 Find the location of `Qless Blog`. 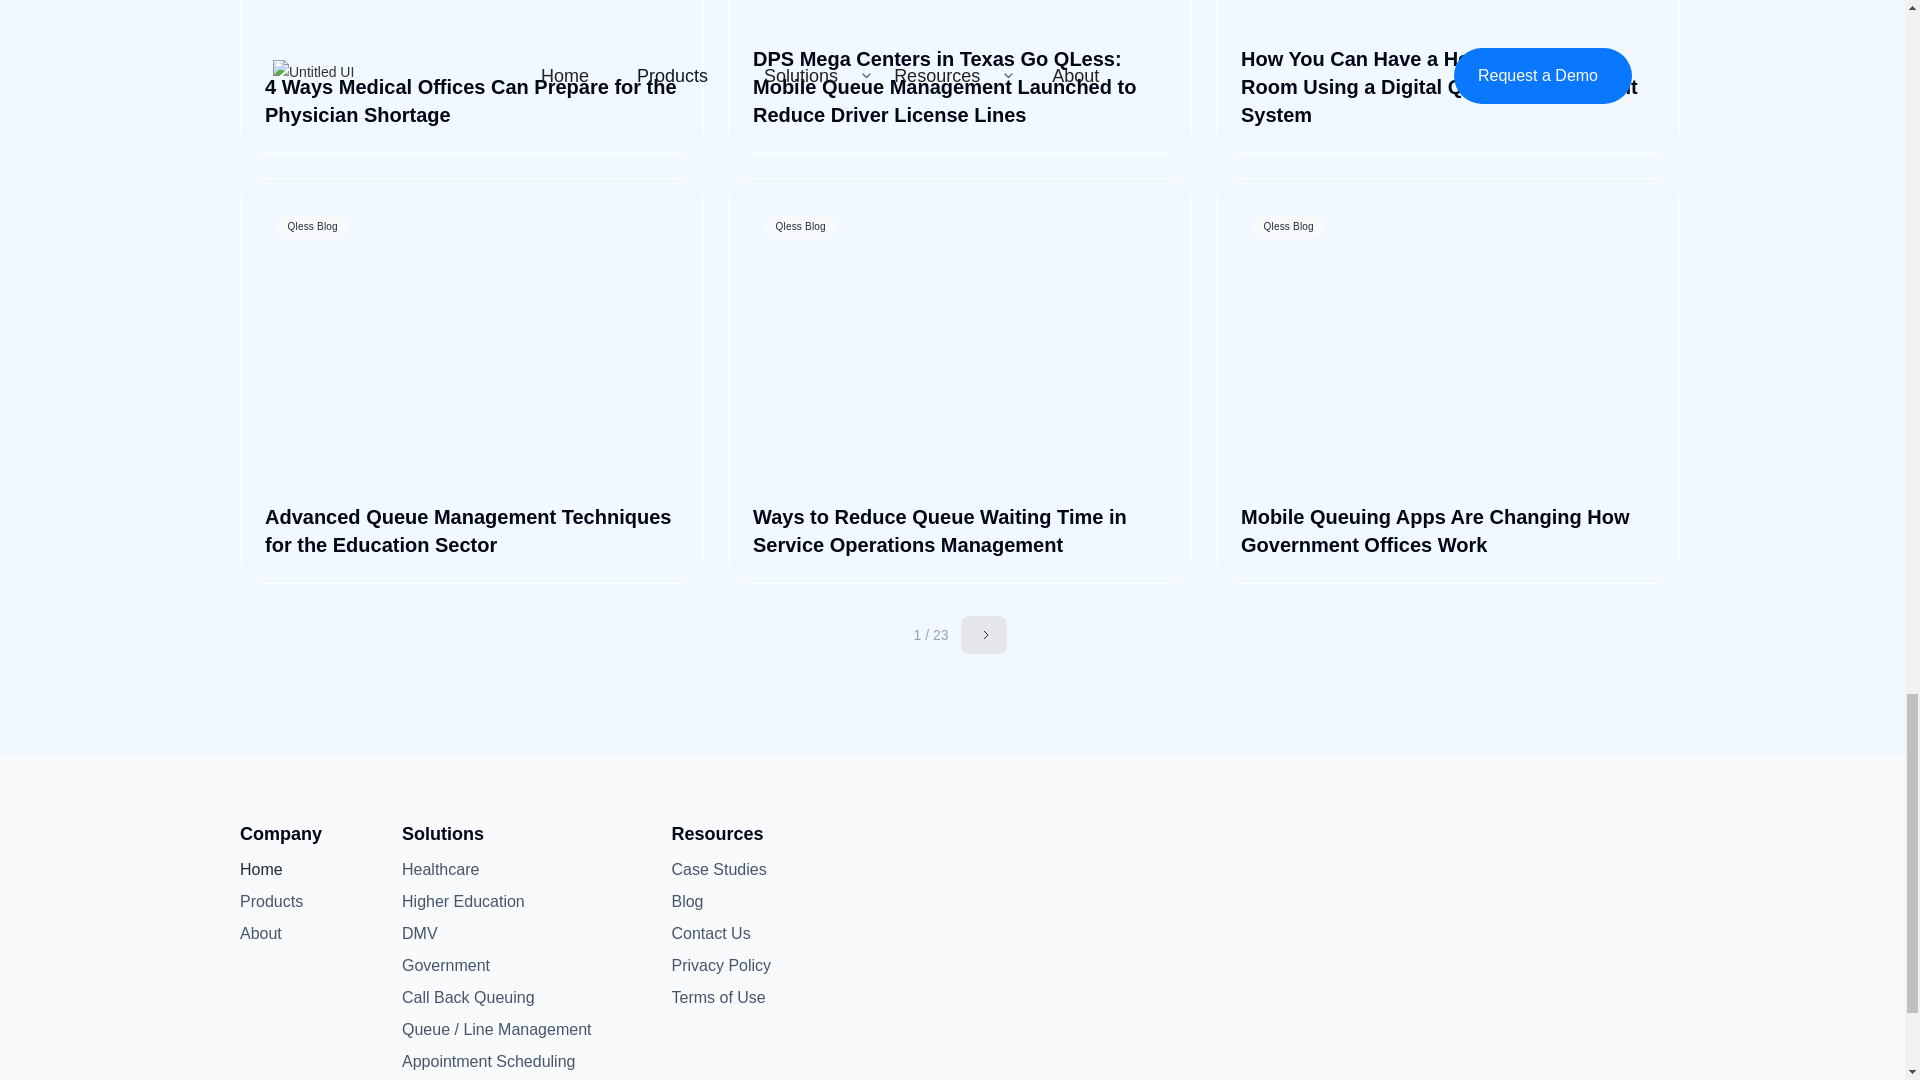

Qless Blog is located at coordinates (472, 348).